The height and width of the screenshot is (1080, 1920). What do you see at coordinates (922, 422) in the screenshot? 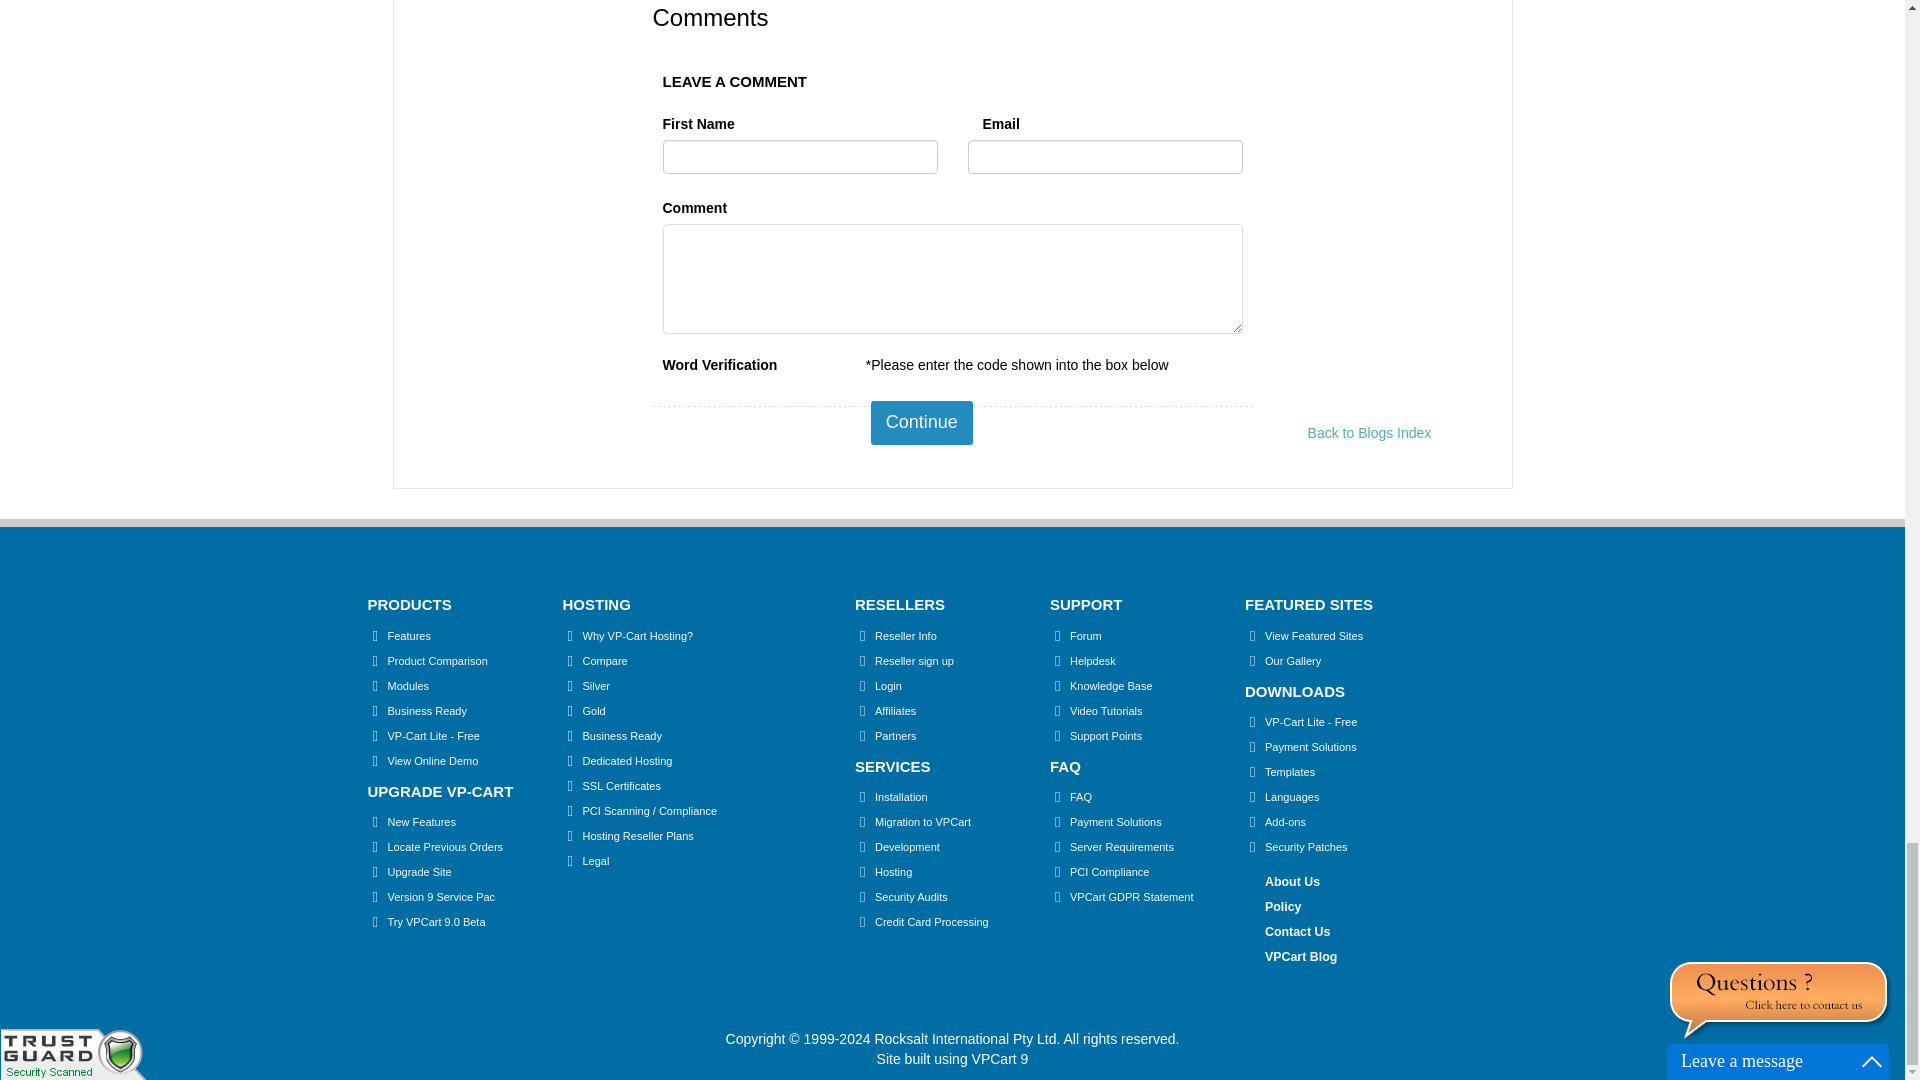
I see ` Continue ` at bounding box center [922, 422].